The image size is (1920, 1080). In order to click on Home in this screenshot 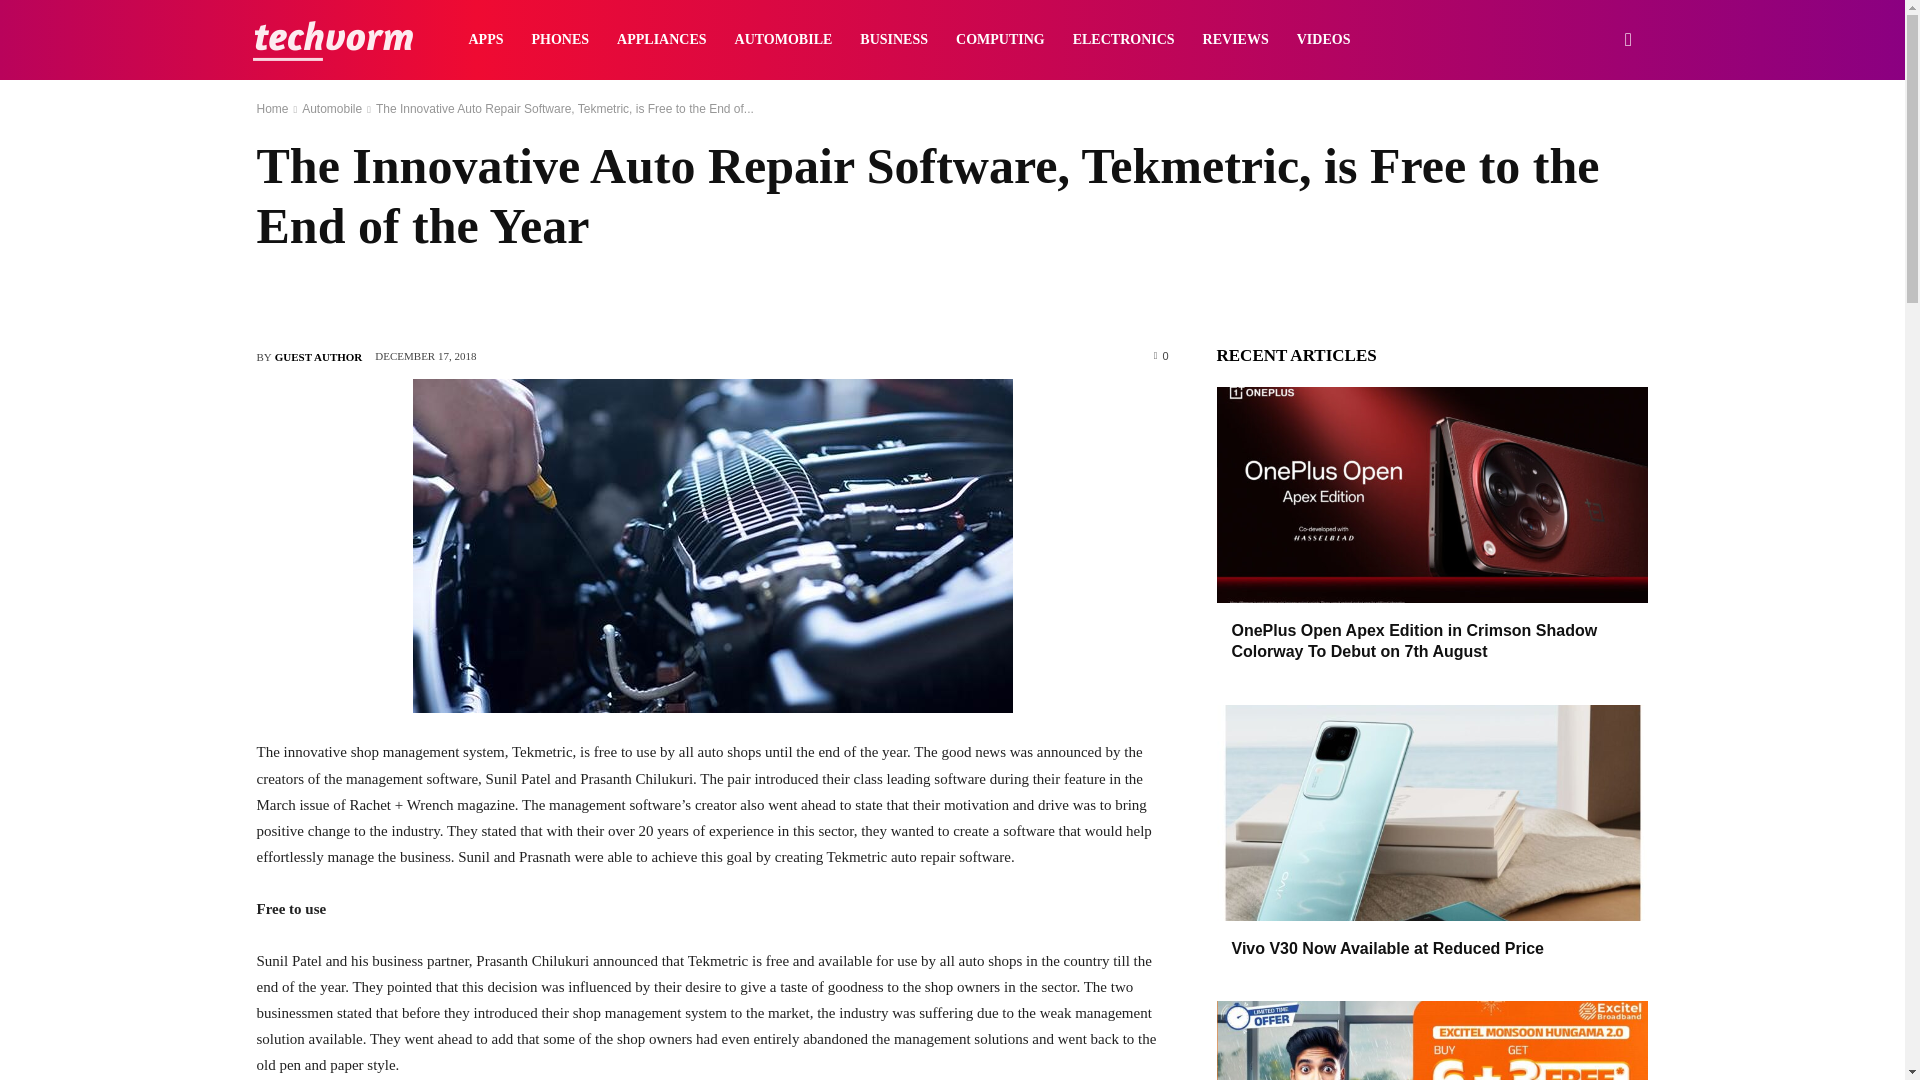, I will do `click(272, 108)`.